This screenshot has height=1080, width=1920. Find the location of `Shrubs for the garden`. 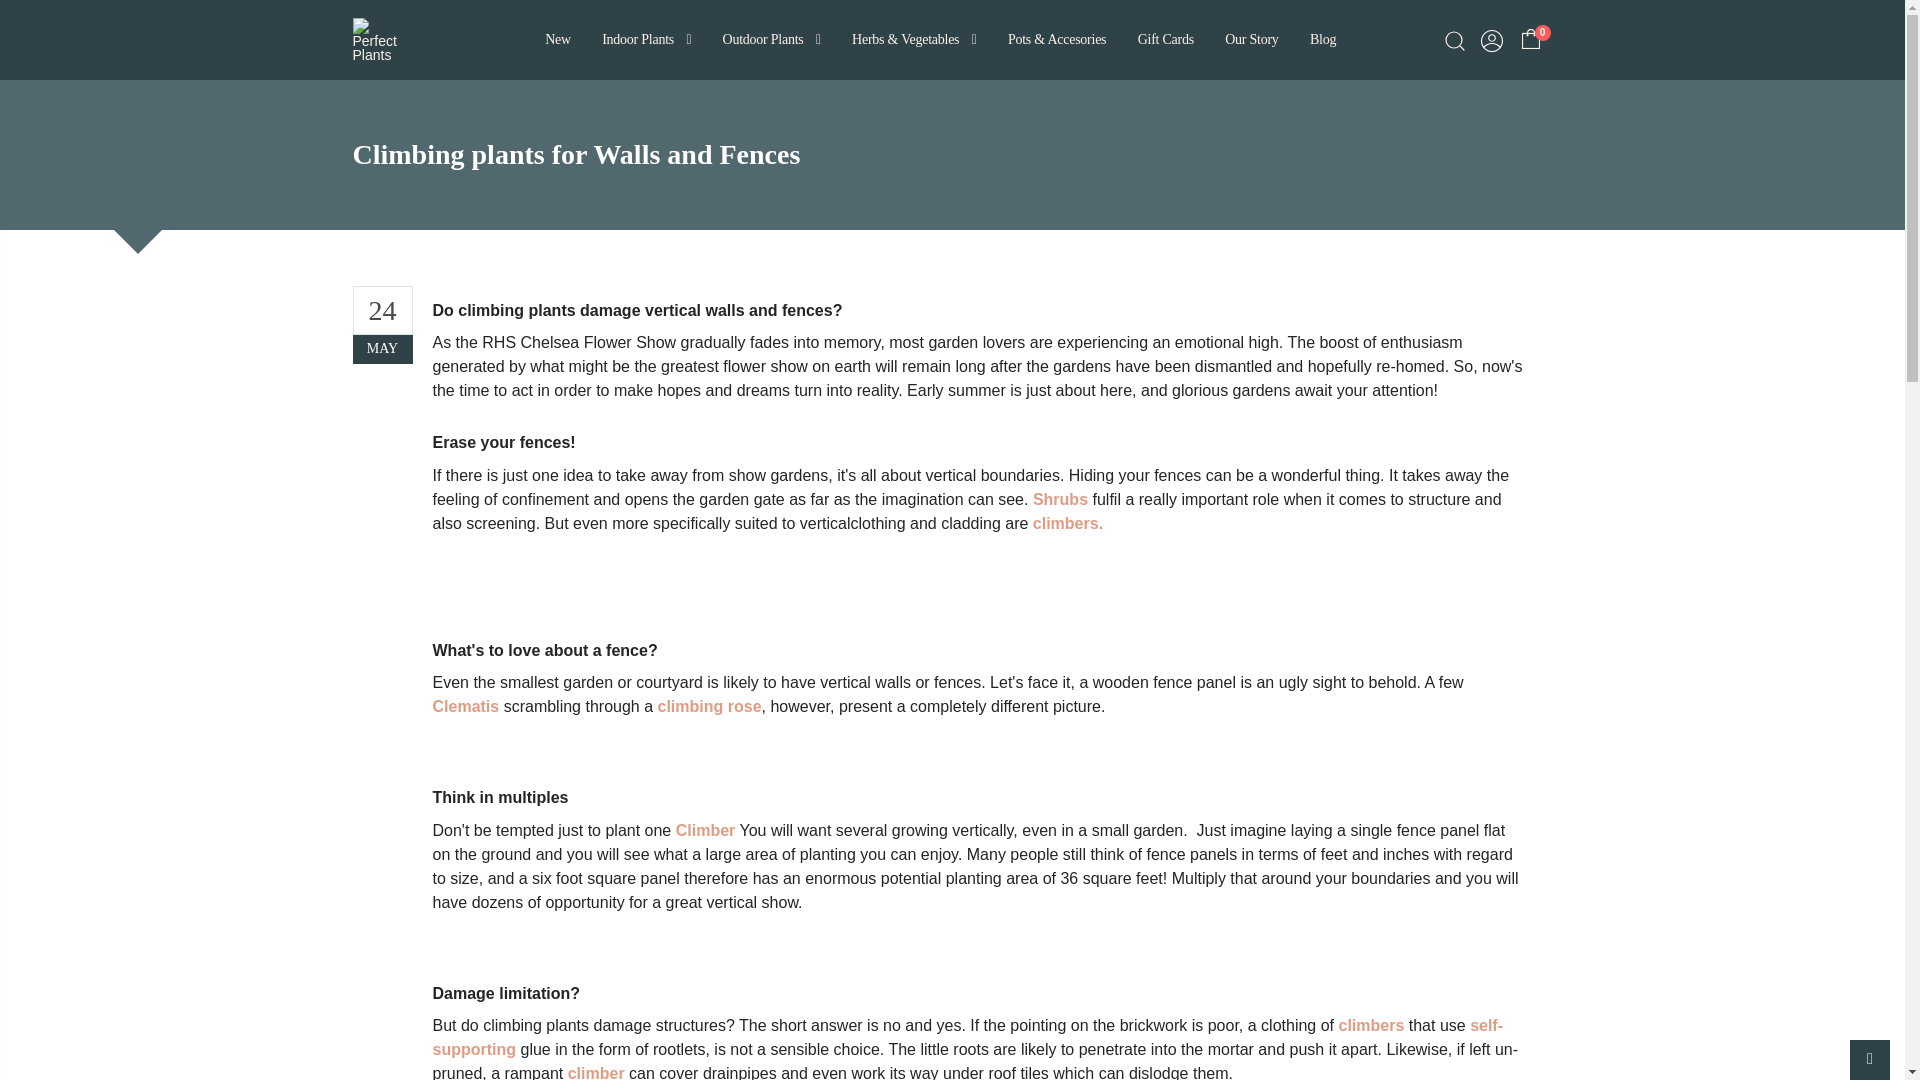

Shrubs for the garden is located at coordinates (1060, 499).